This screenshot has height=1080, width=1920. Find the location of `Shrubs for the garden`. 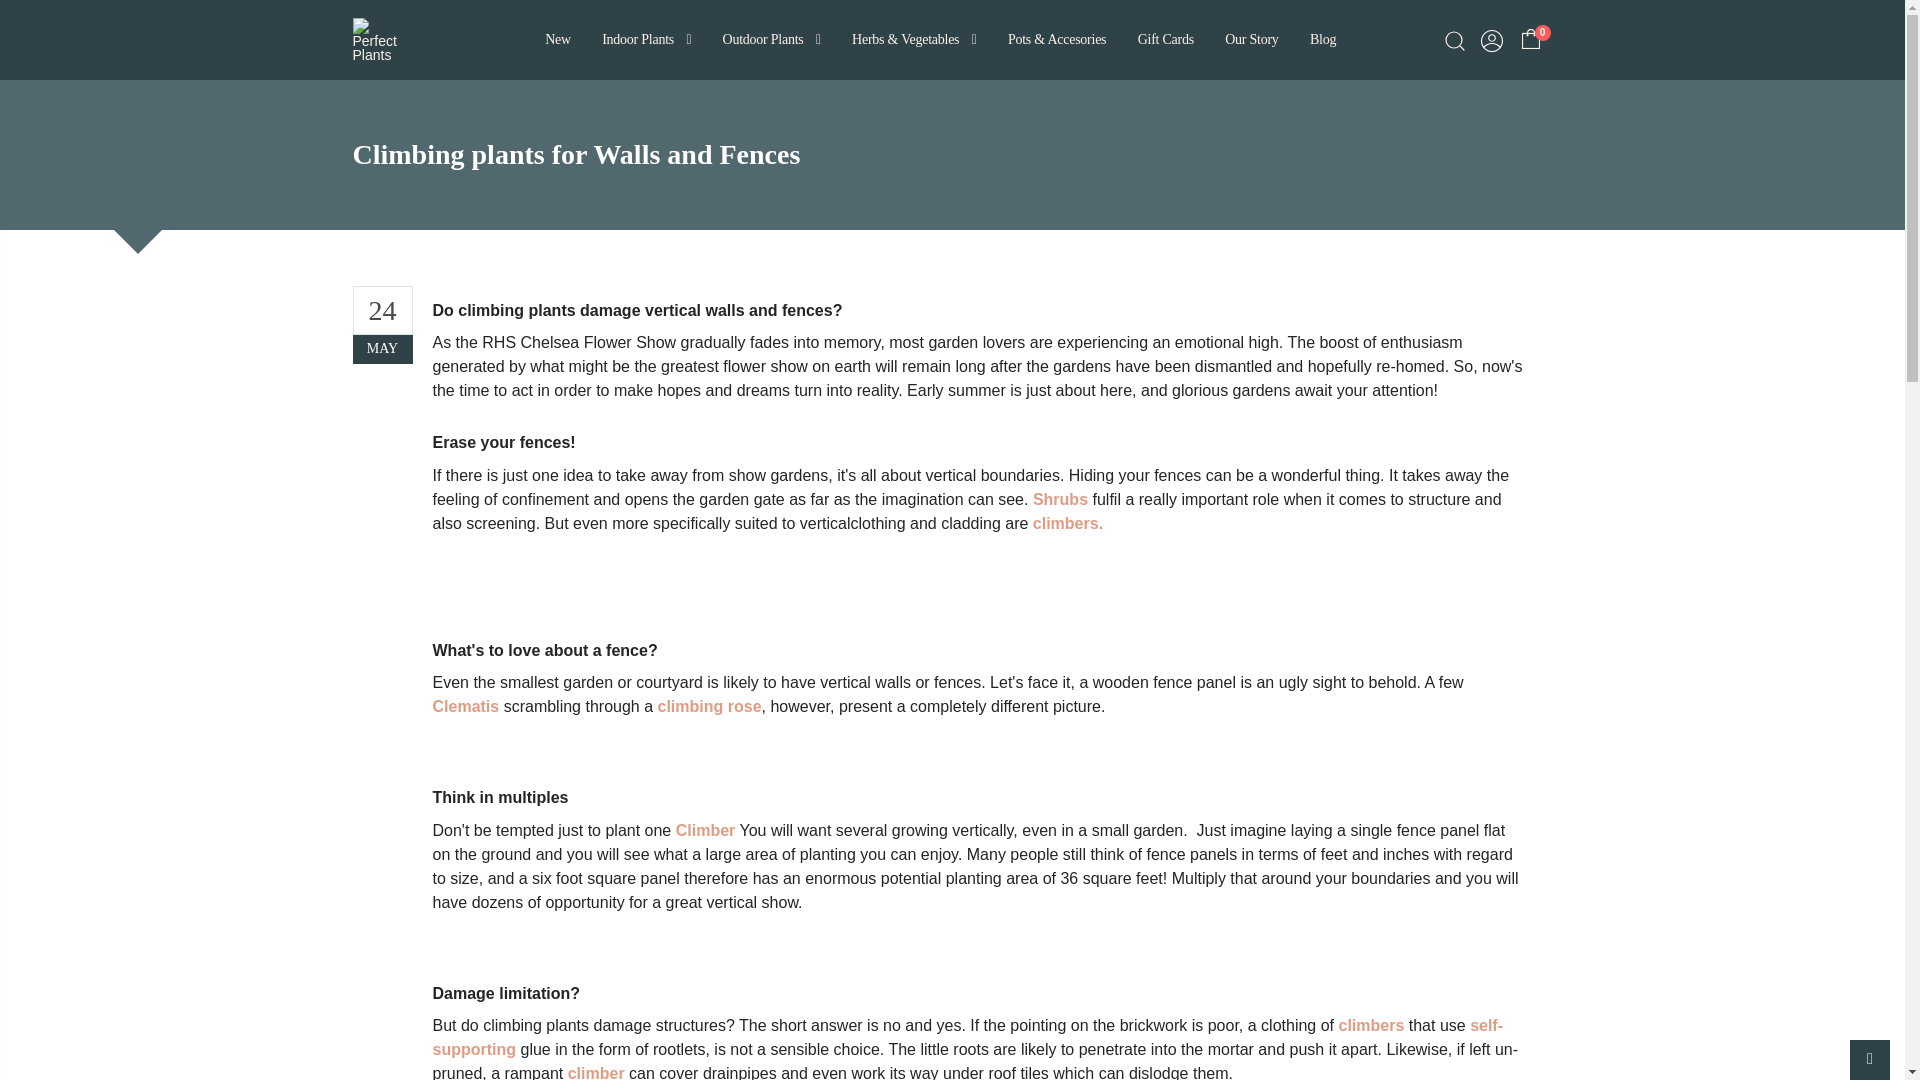

Shrubs for the garden is located at coordinates (1060, 499).